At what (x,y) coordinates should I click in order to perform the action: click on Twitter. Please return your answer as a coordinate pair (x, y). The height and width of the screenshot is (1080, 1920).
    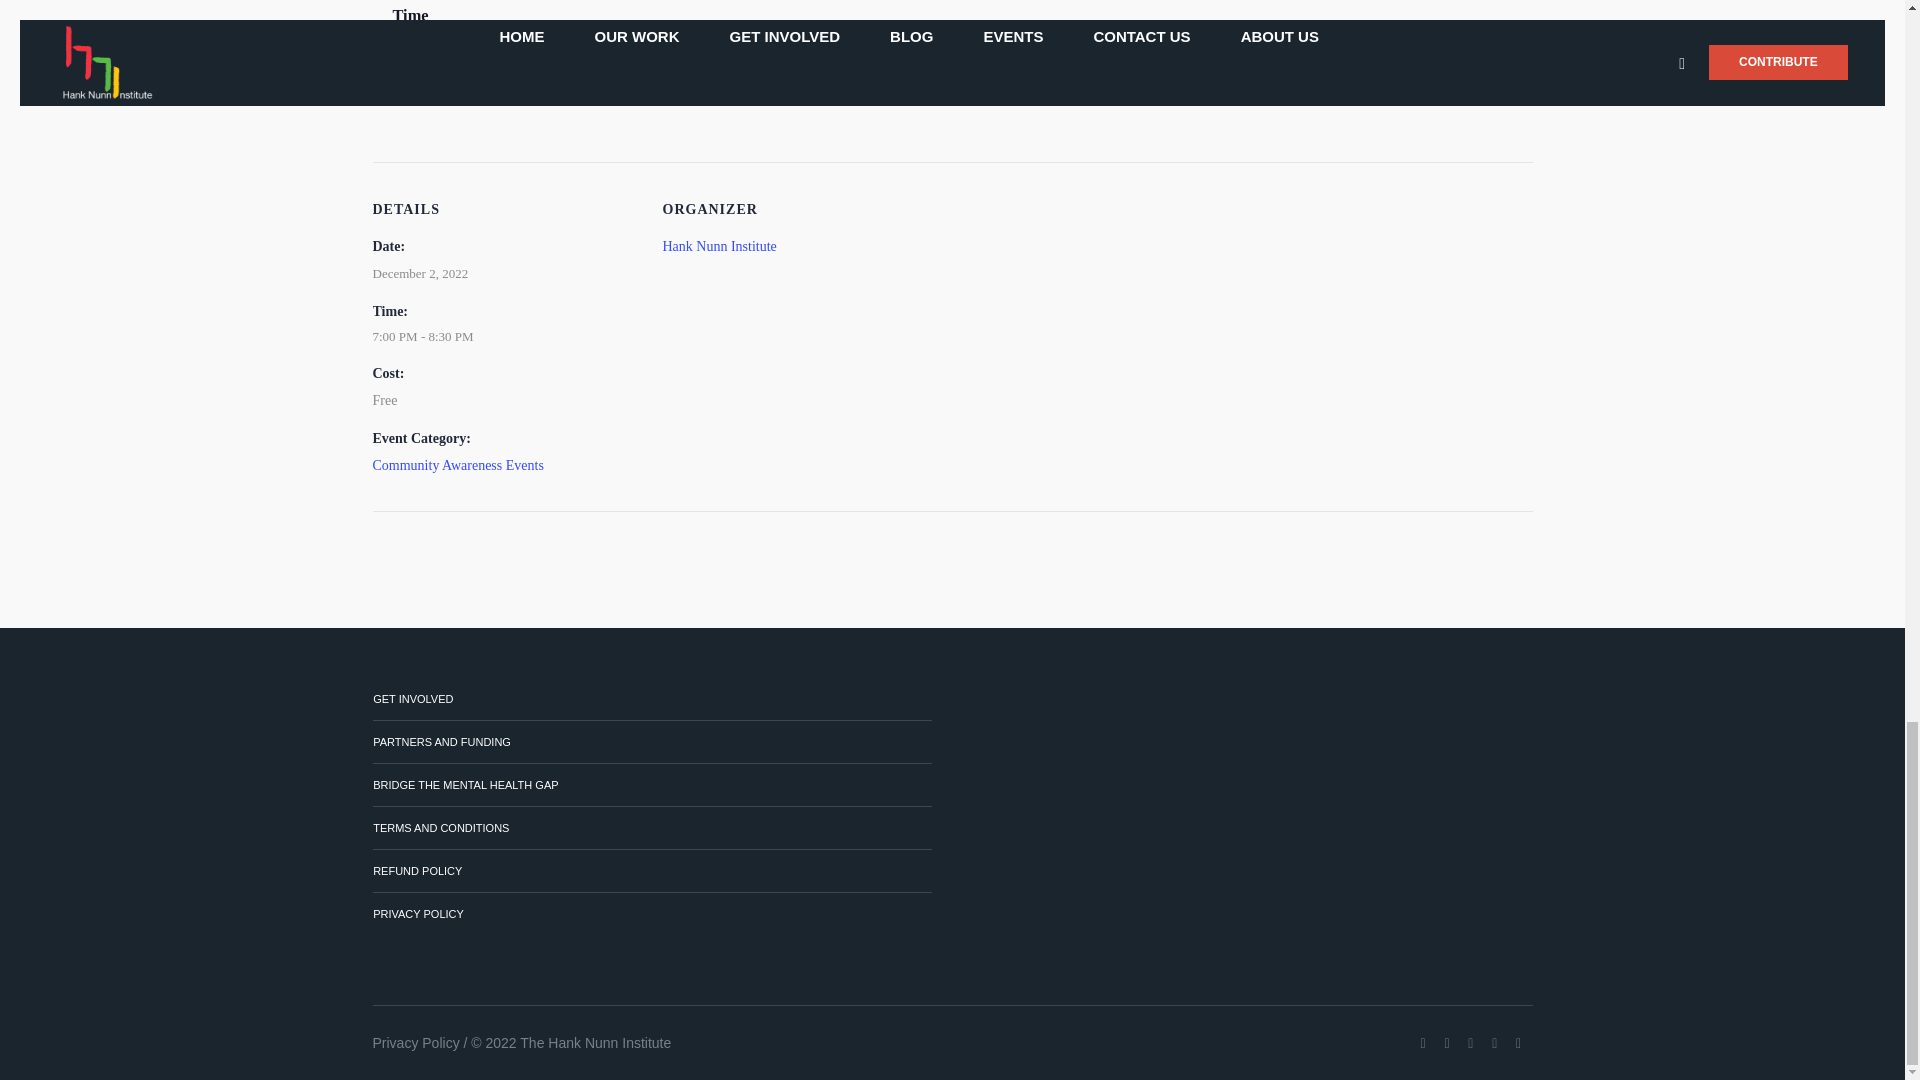
    Looking at the image, I should click on (1446, 1044).